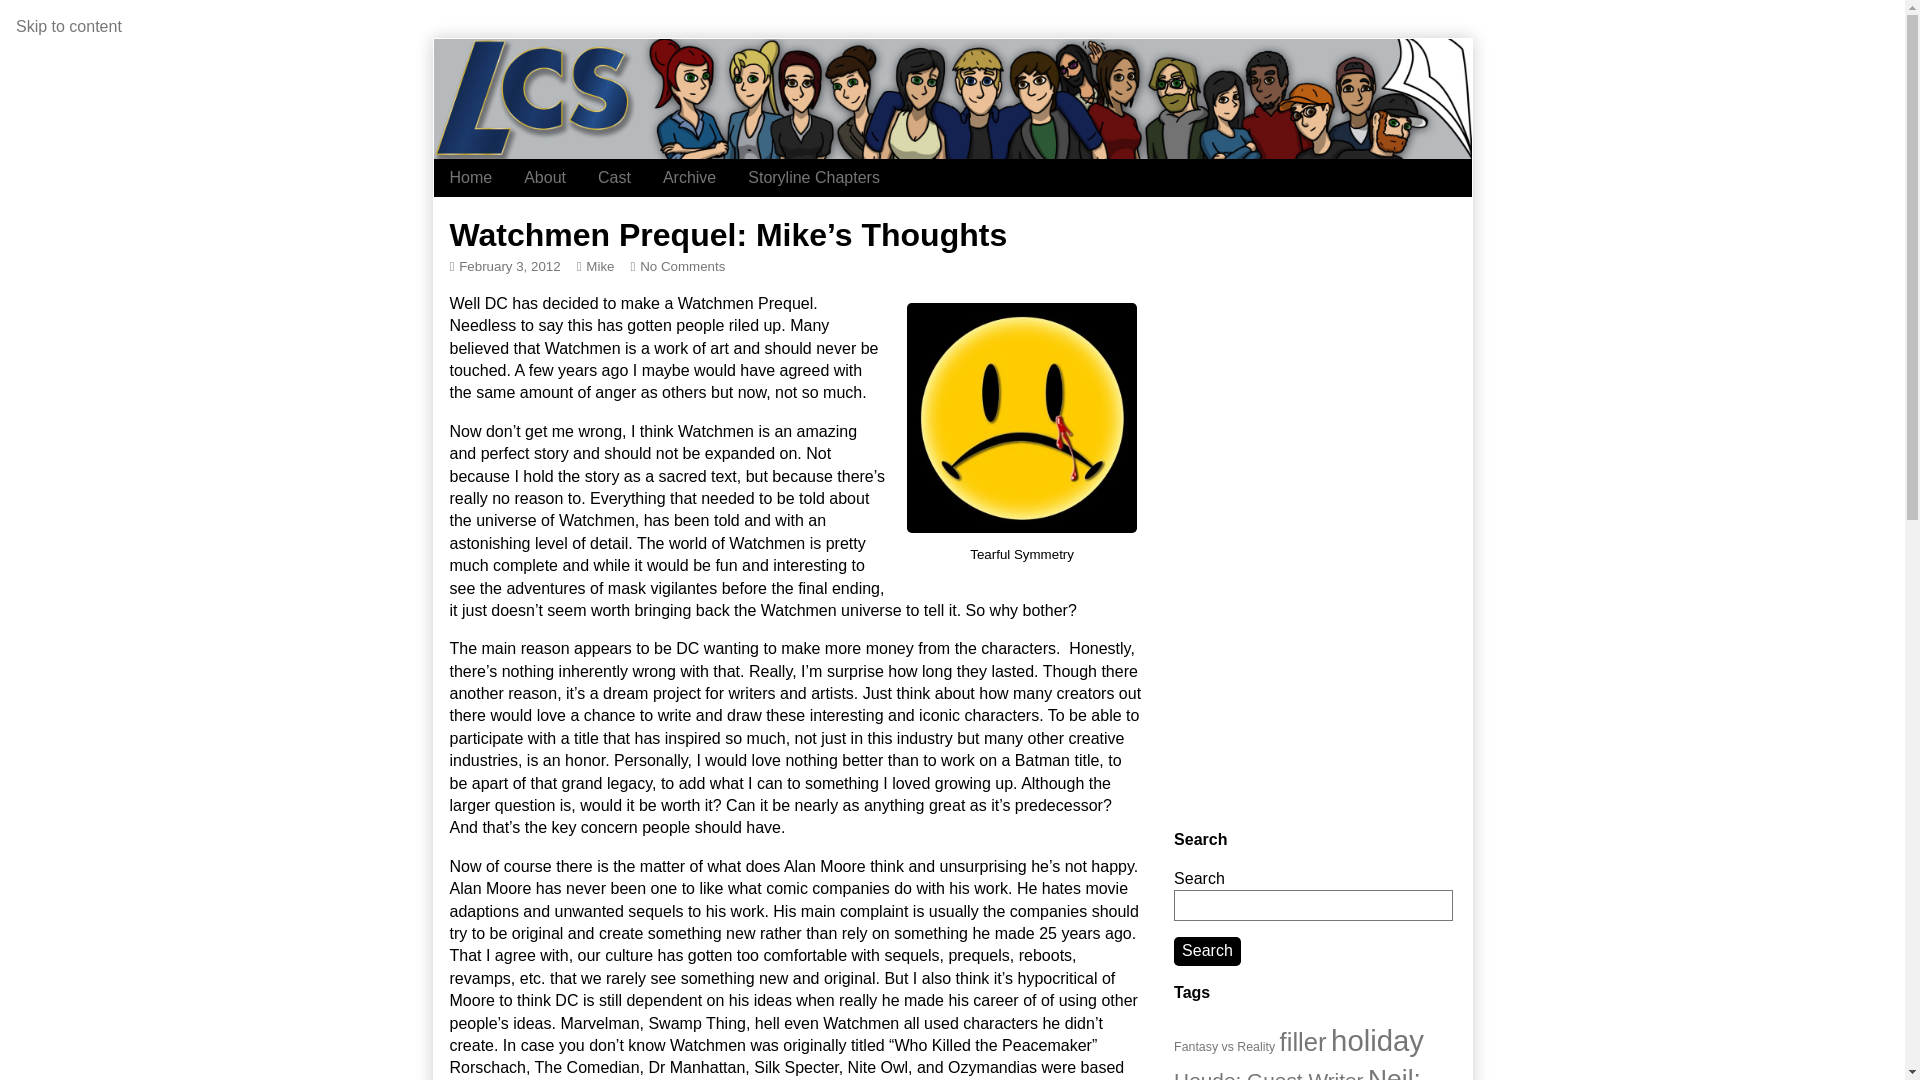  What do you see at coordinates (544, 177) in the screenshot?
I see `About` at bounding box center [544, 177].